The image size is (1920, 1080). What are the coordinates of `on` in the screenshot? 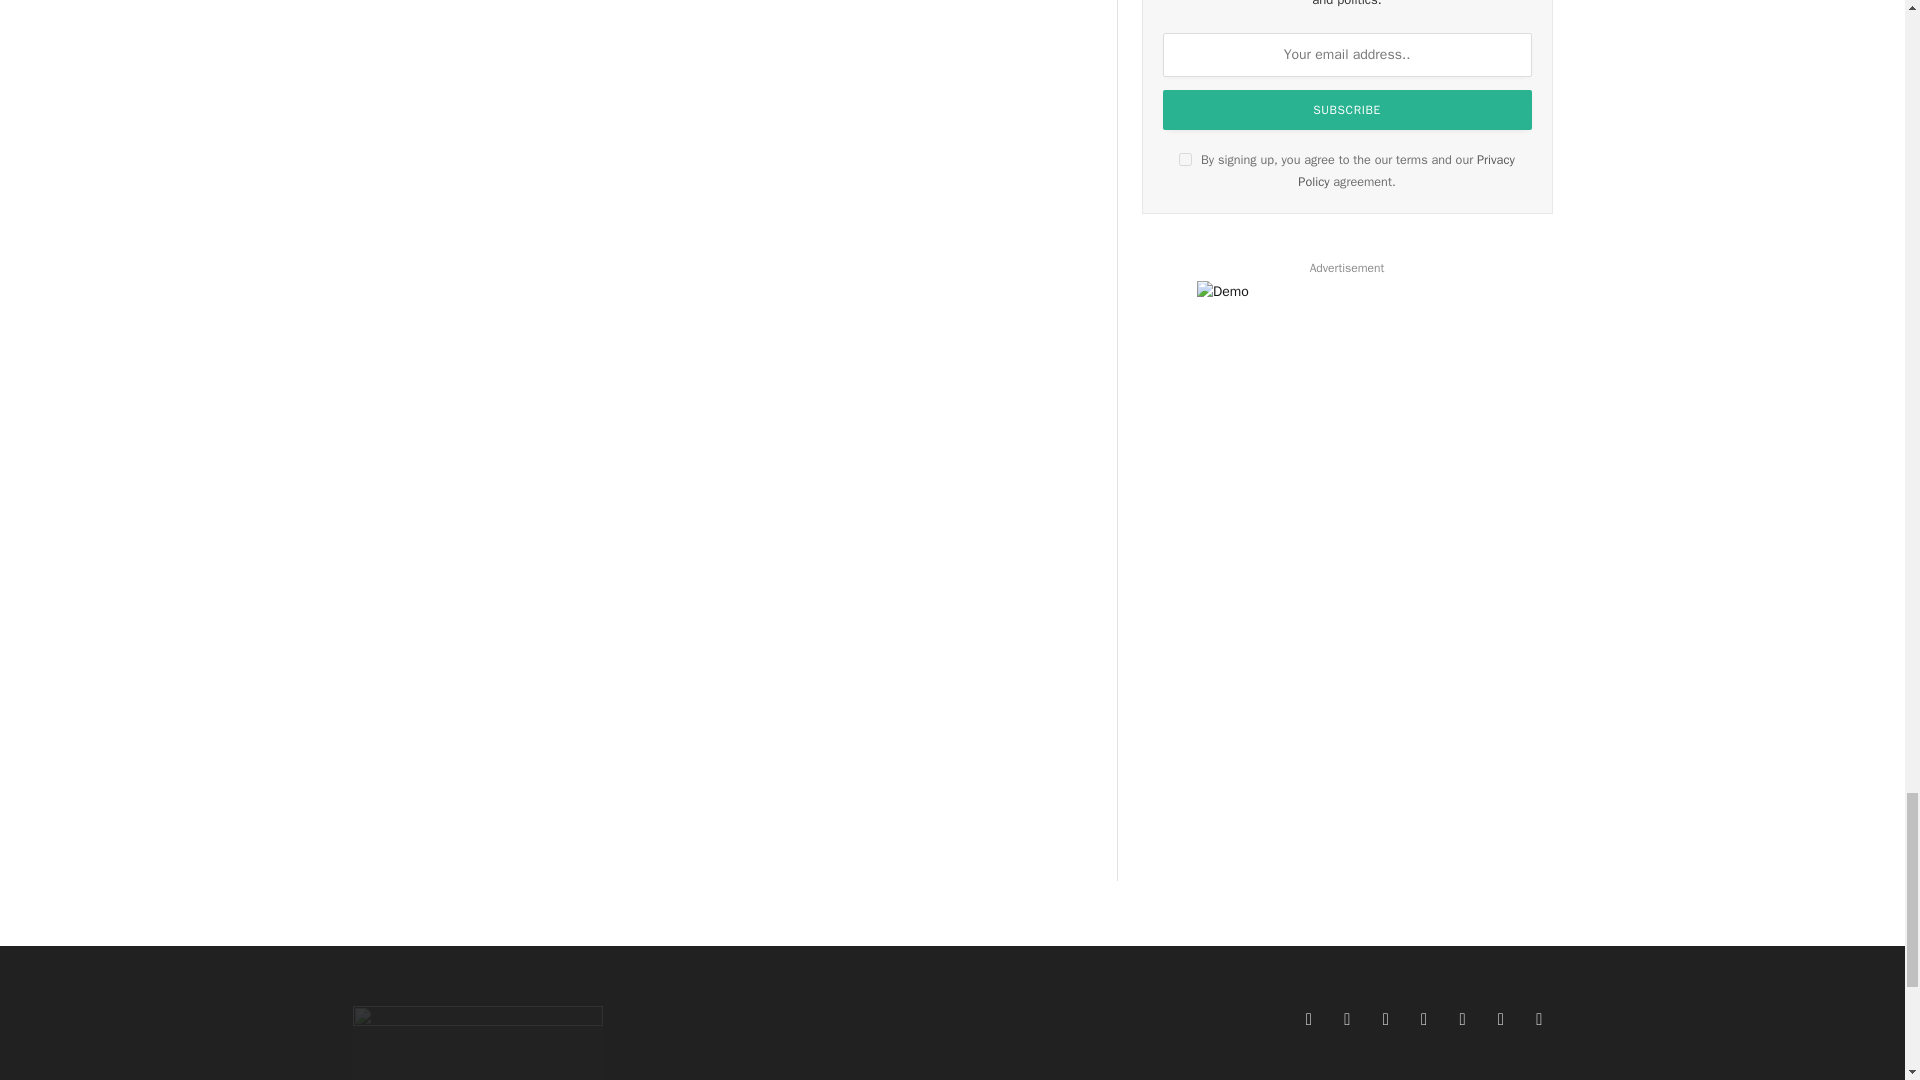 It's located at (1185, 160).